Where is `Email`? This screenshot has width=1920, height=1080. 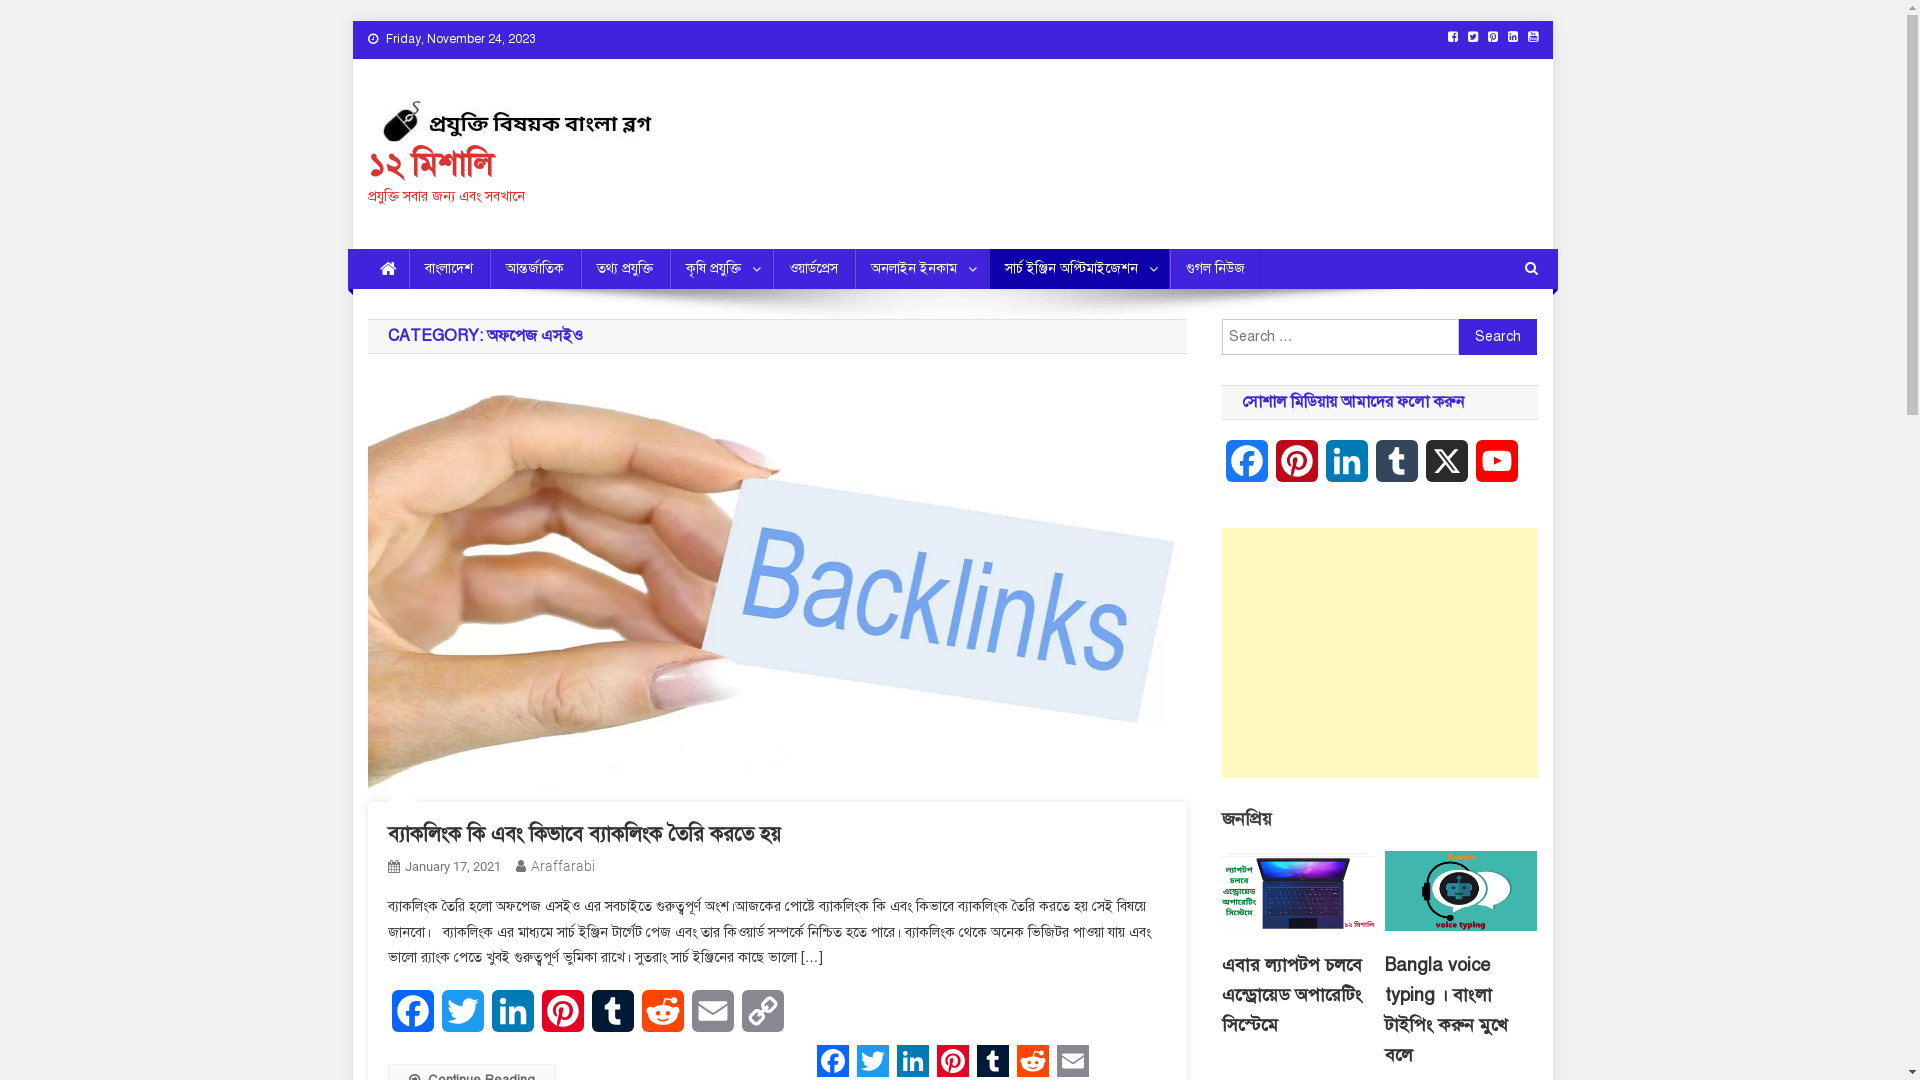
Email is located at coordinates (713, 1019).